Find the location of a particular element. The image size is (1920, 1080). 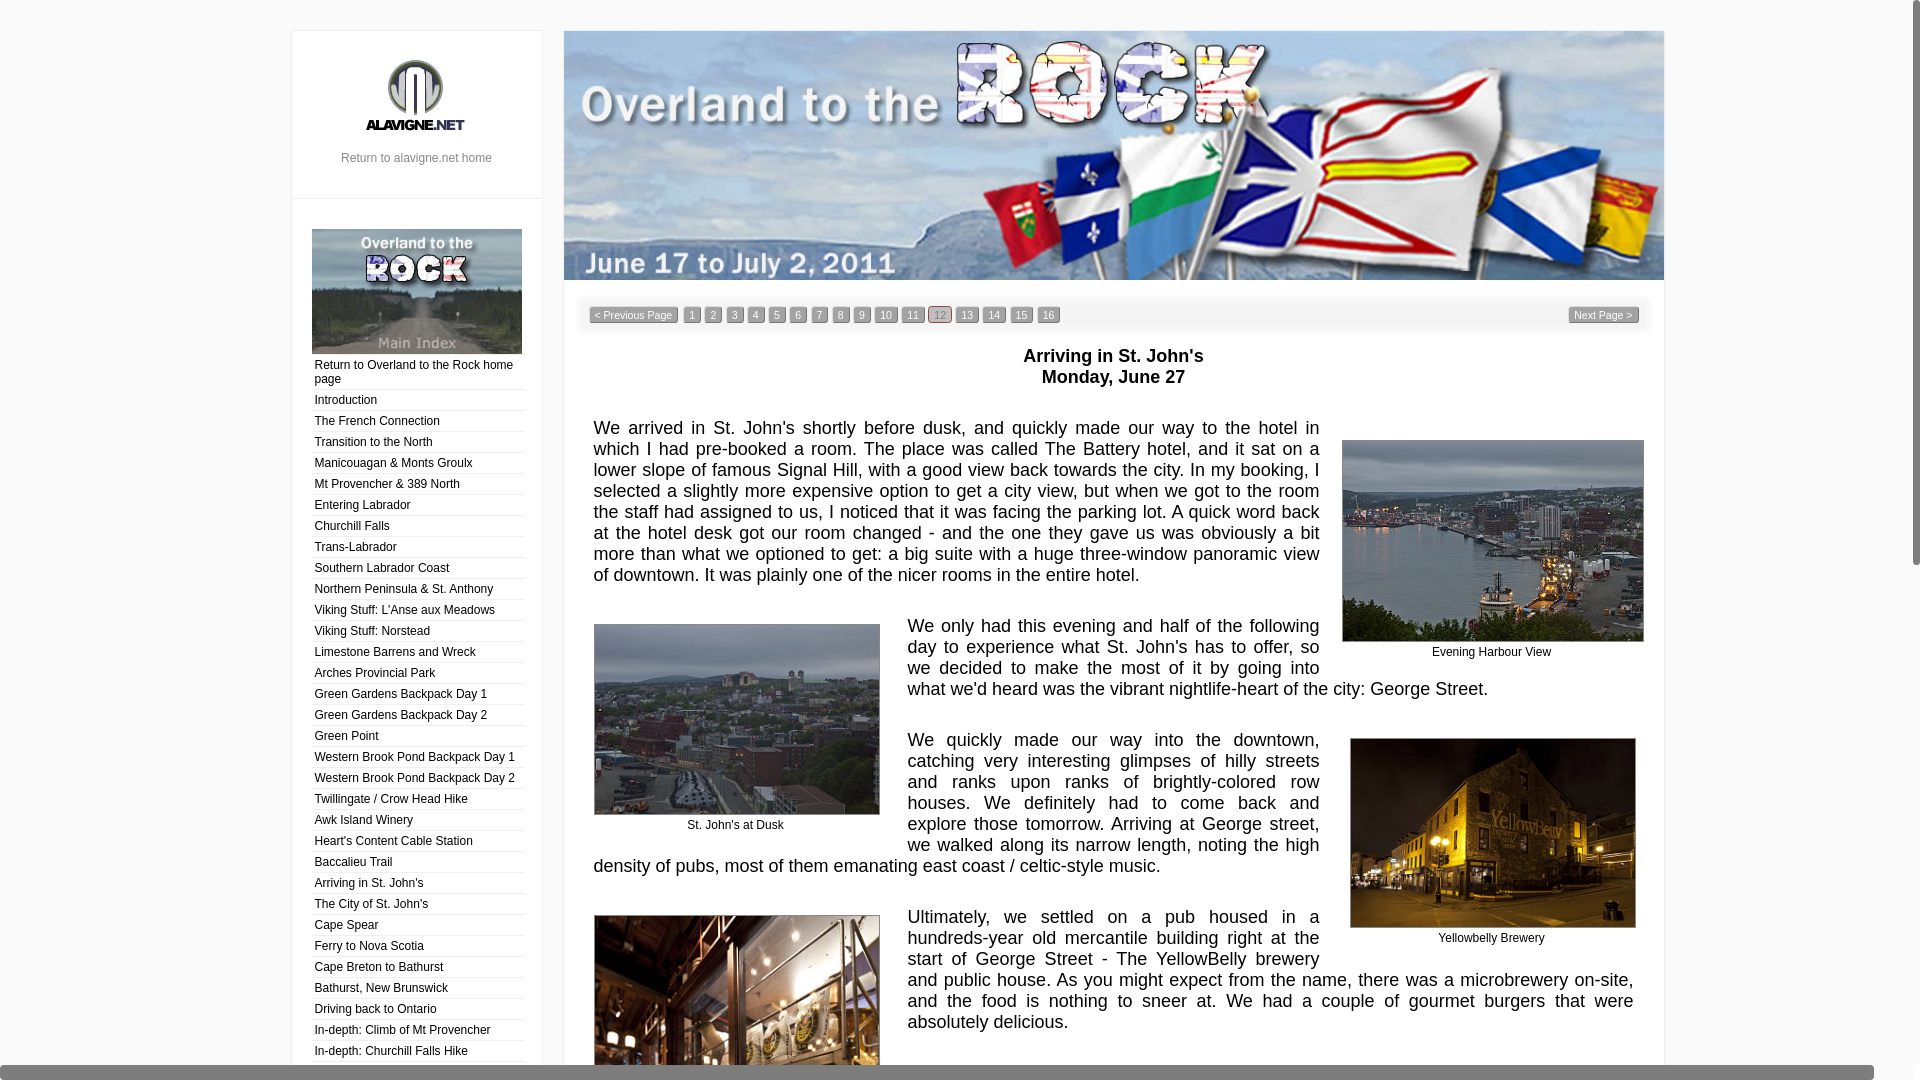

Return to Overland to the Rock home page is located at coordinates (418, 371).